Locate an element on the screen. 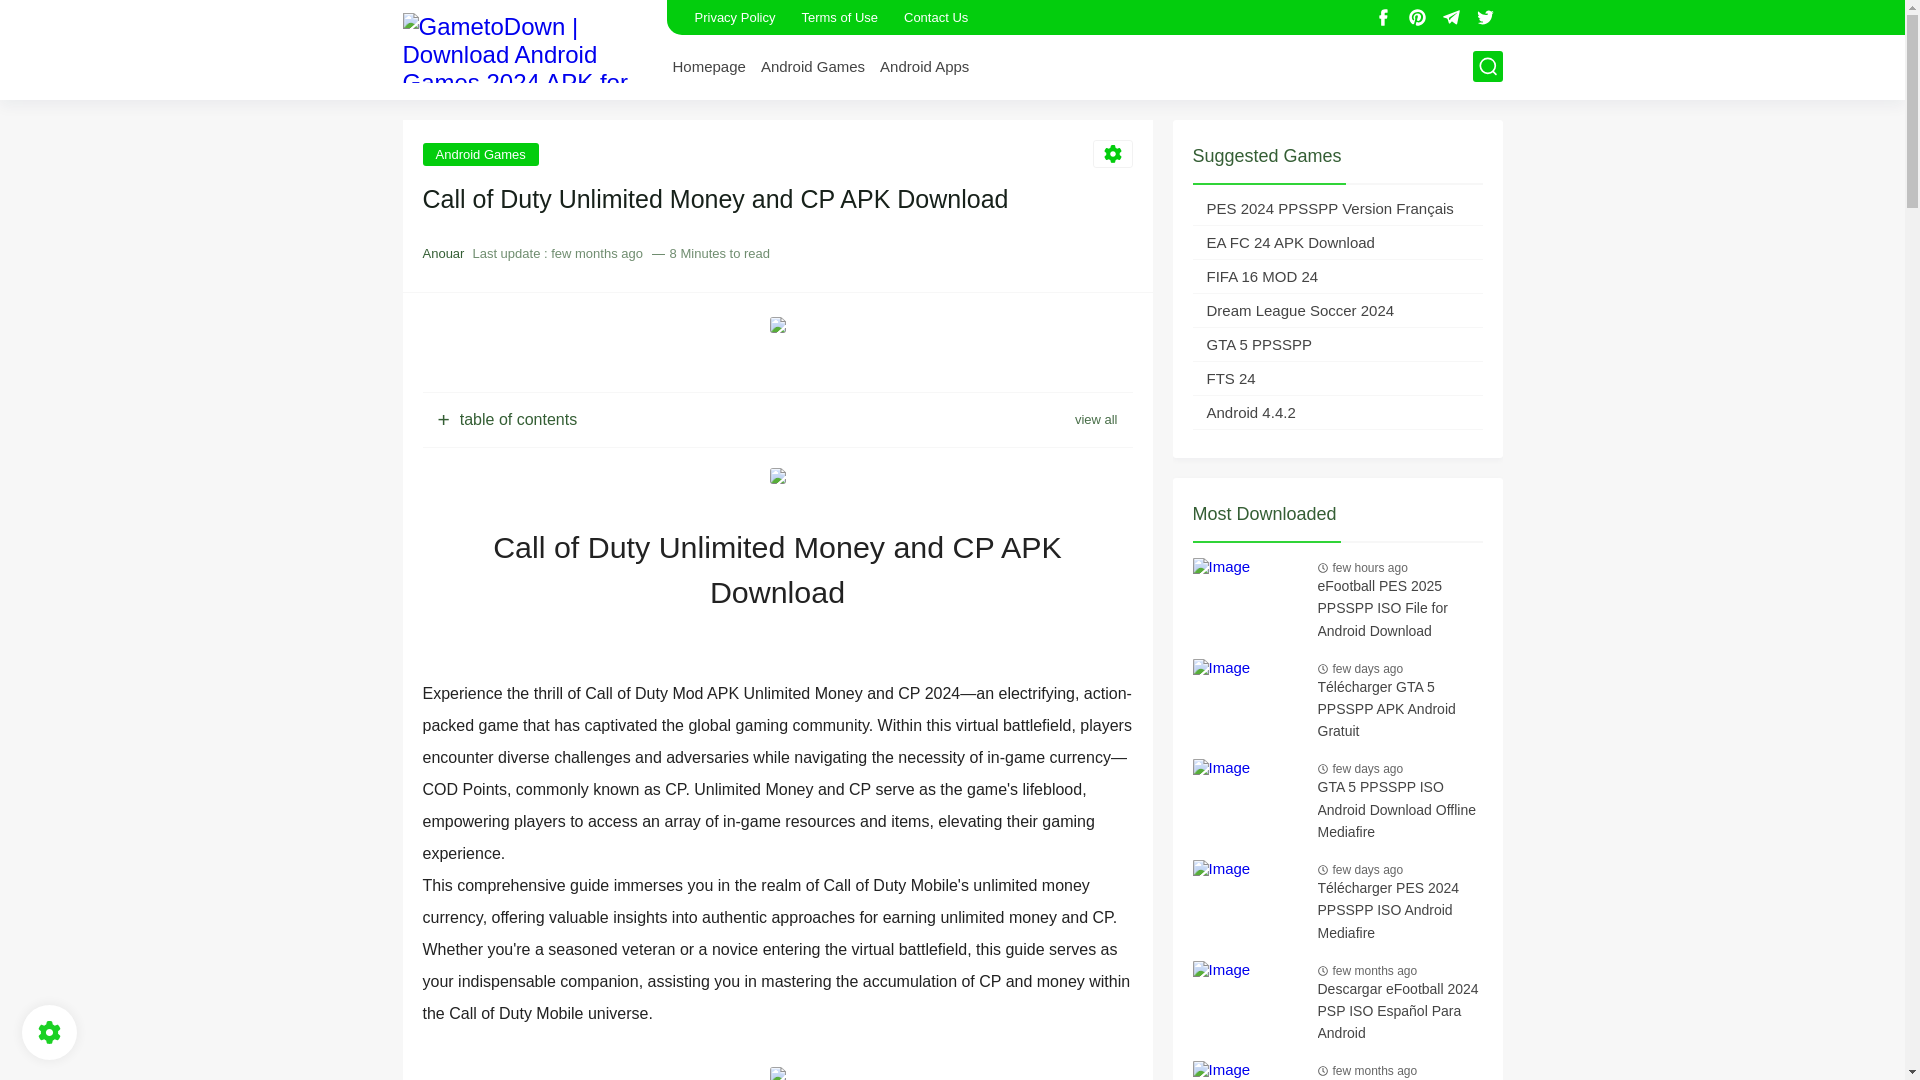  Privacy Policy is located at coordinates (734, 17).